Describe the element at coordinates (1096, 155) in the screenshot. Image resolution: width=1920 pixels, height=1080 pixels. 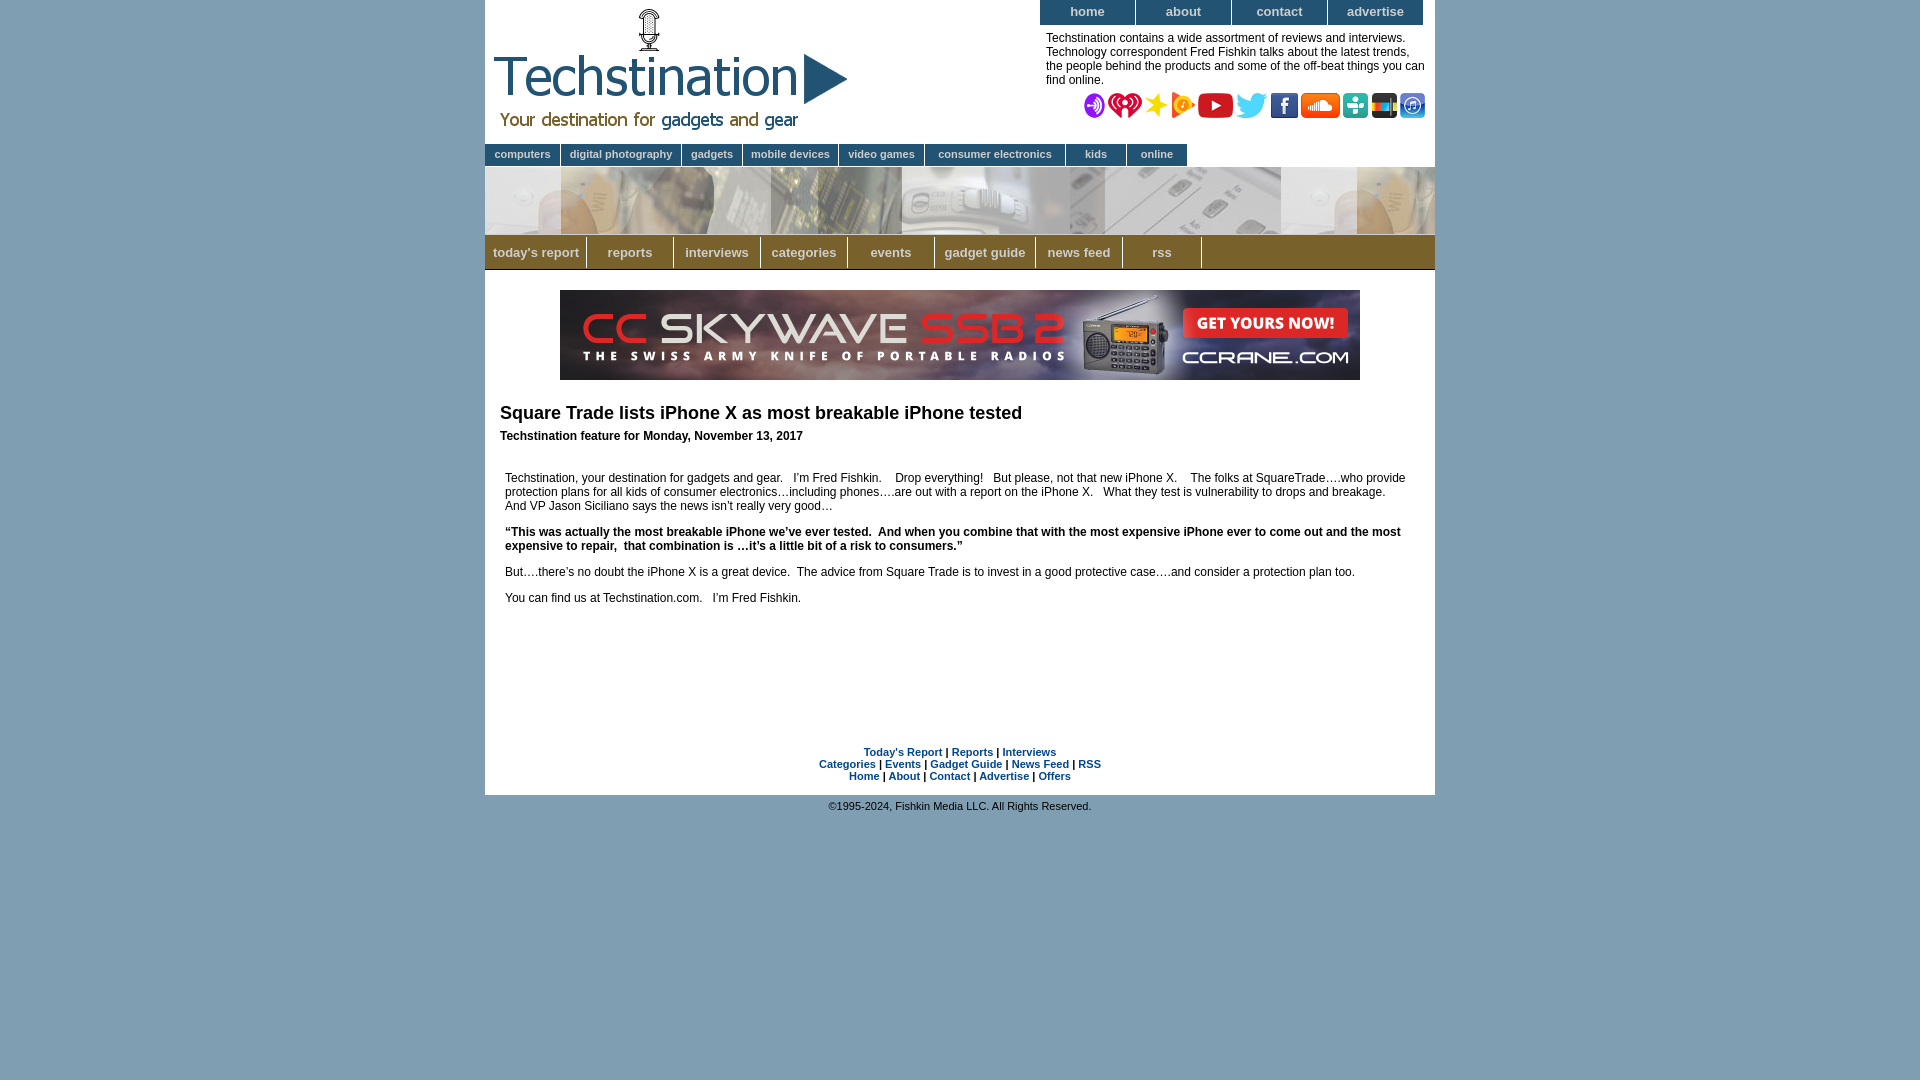
I see `kids` at that location.